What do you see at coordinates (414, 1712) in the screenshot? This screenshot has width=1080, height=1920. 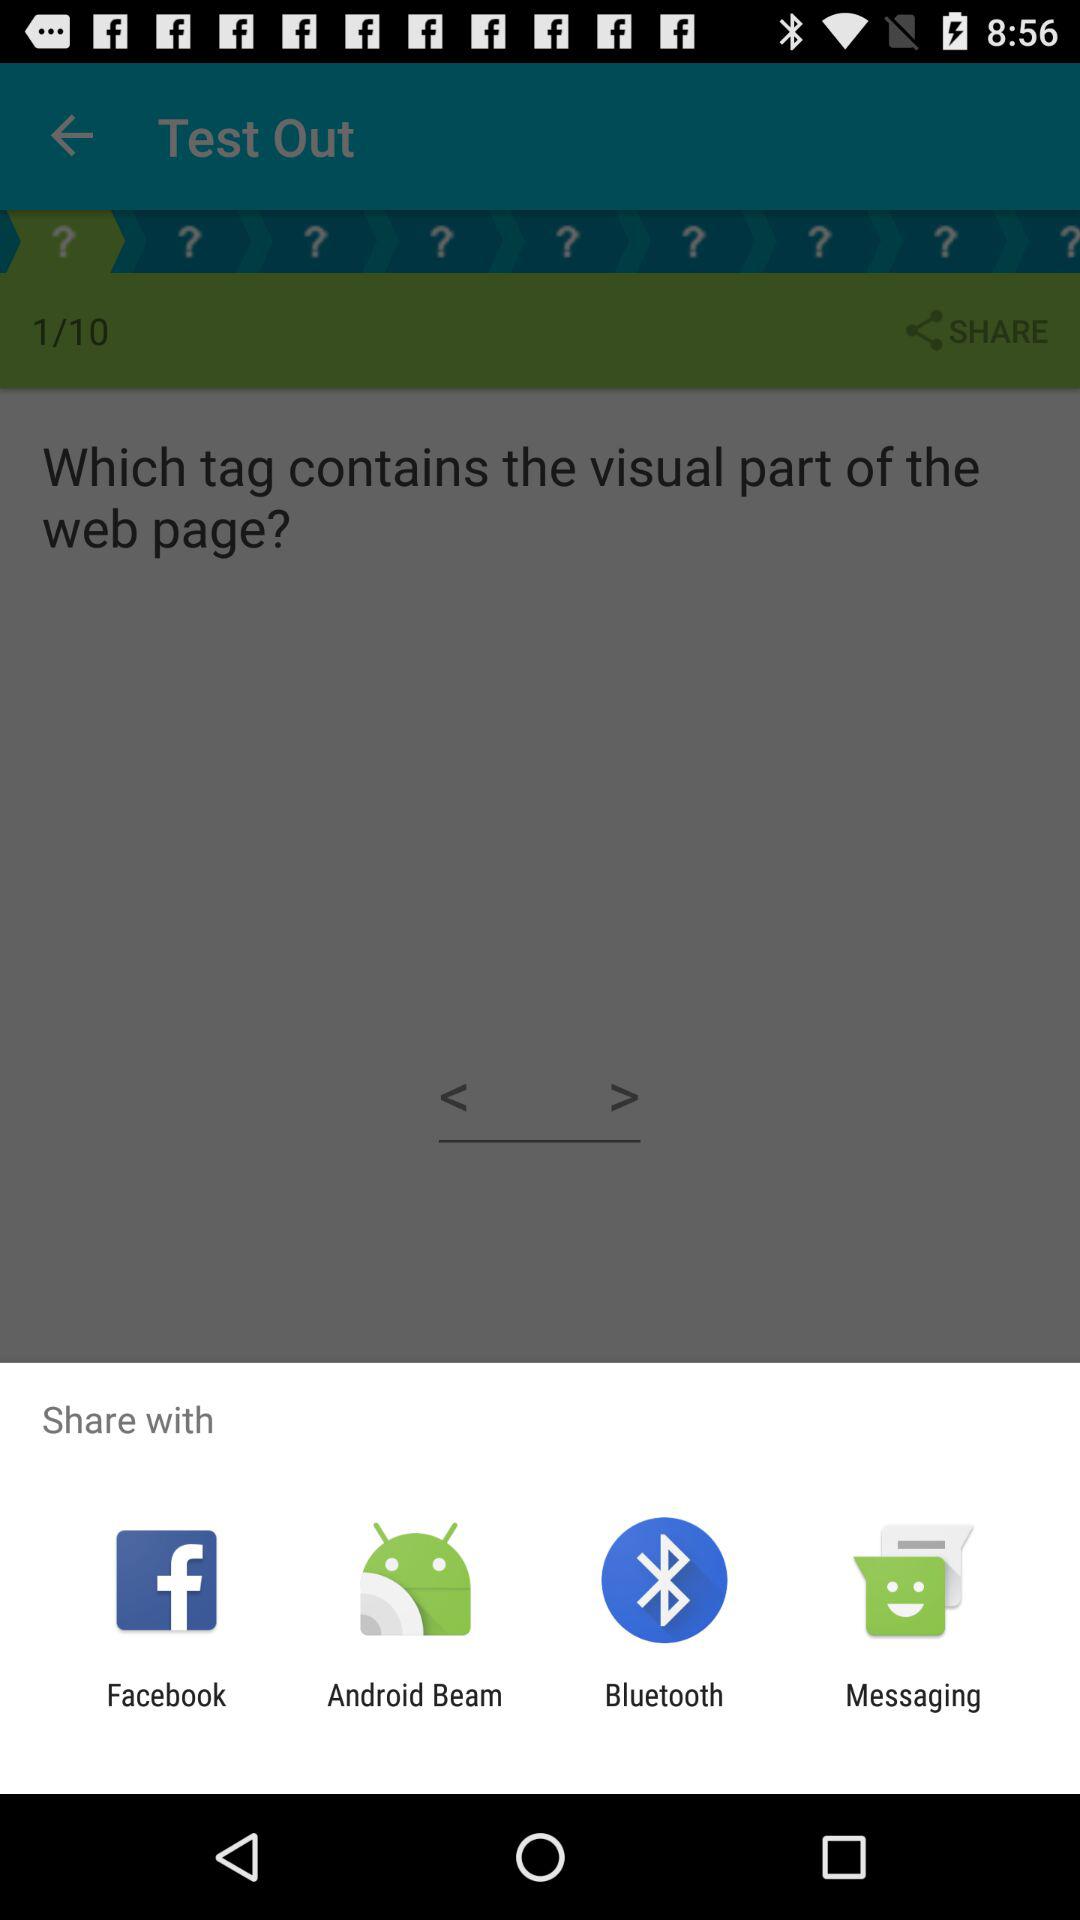 I see `turn off the app next to bluetooth item` at bounding box center [414, 1712].